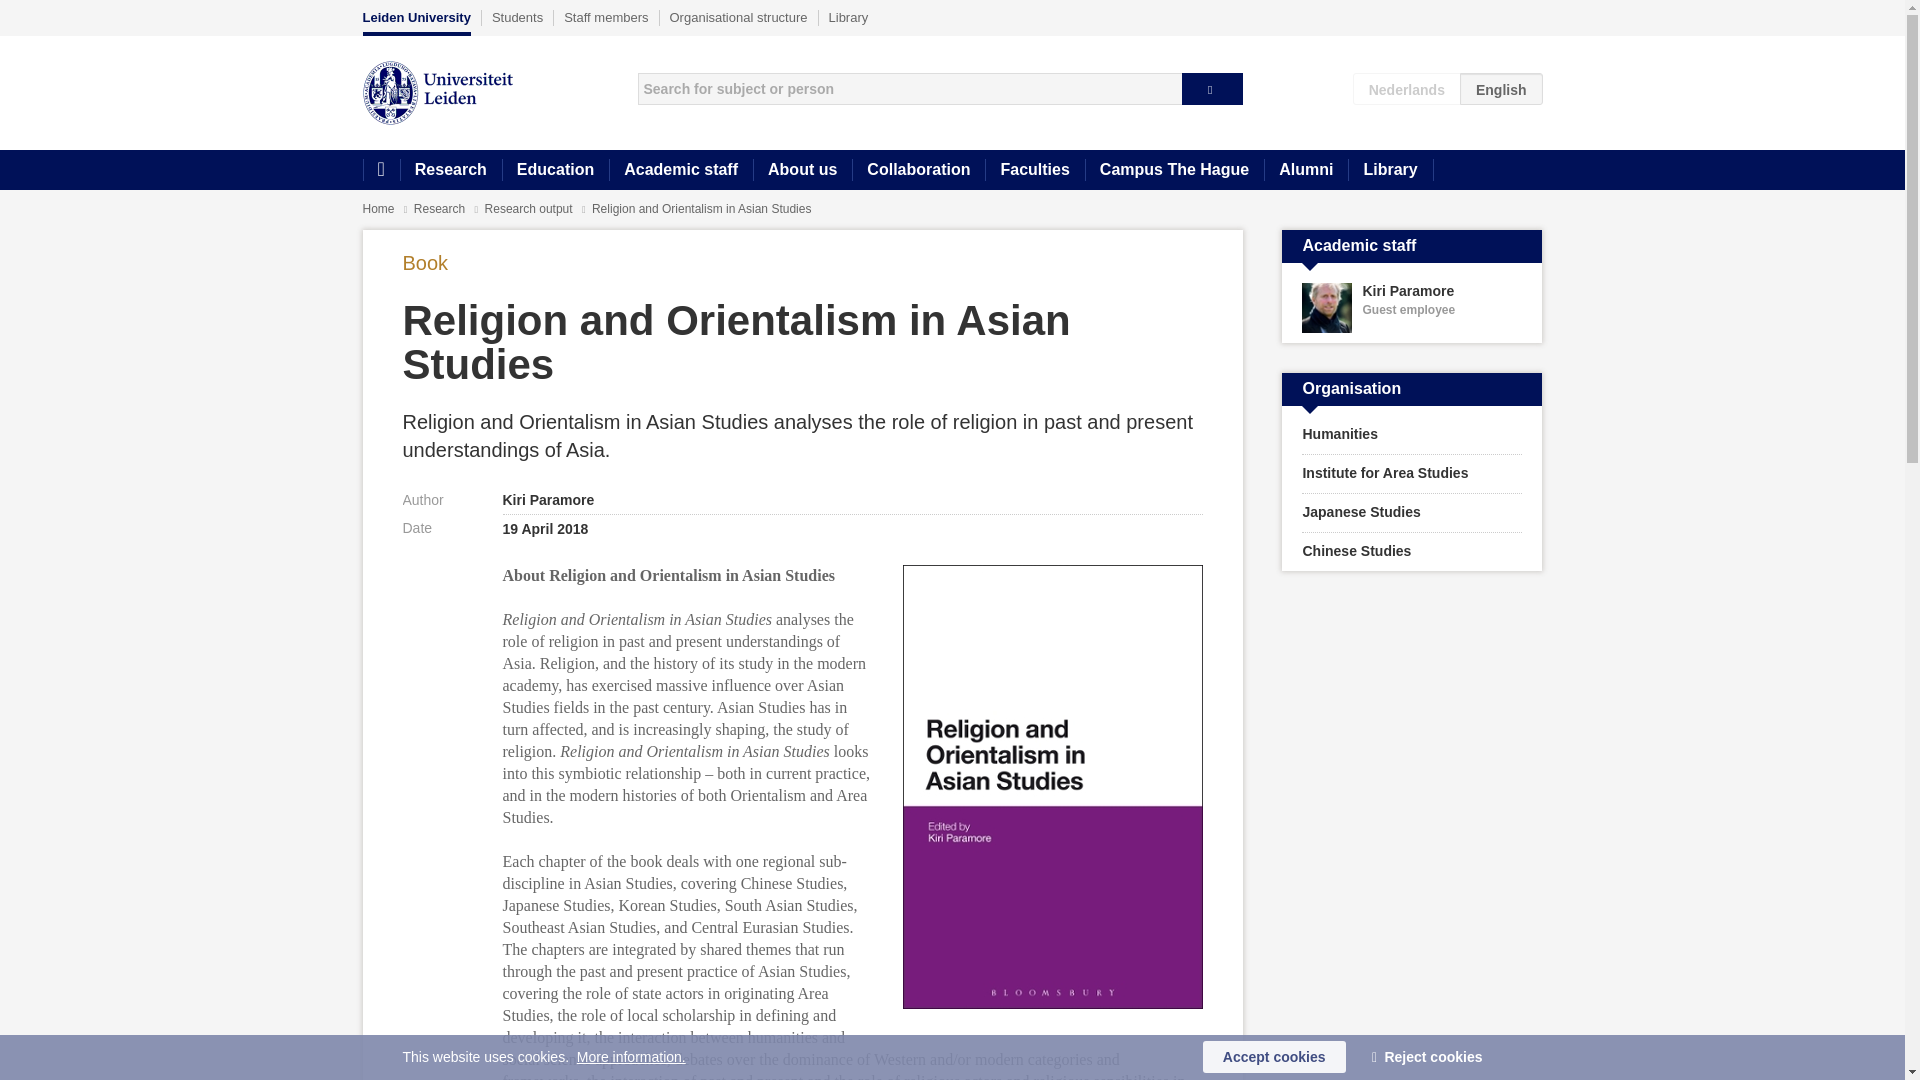  Describe the element at coordinates (416, 22) in the screenshot. I see `Library` at that location.